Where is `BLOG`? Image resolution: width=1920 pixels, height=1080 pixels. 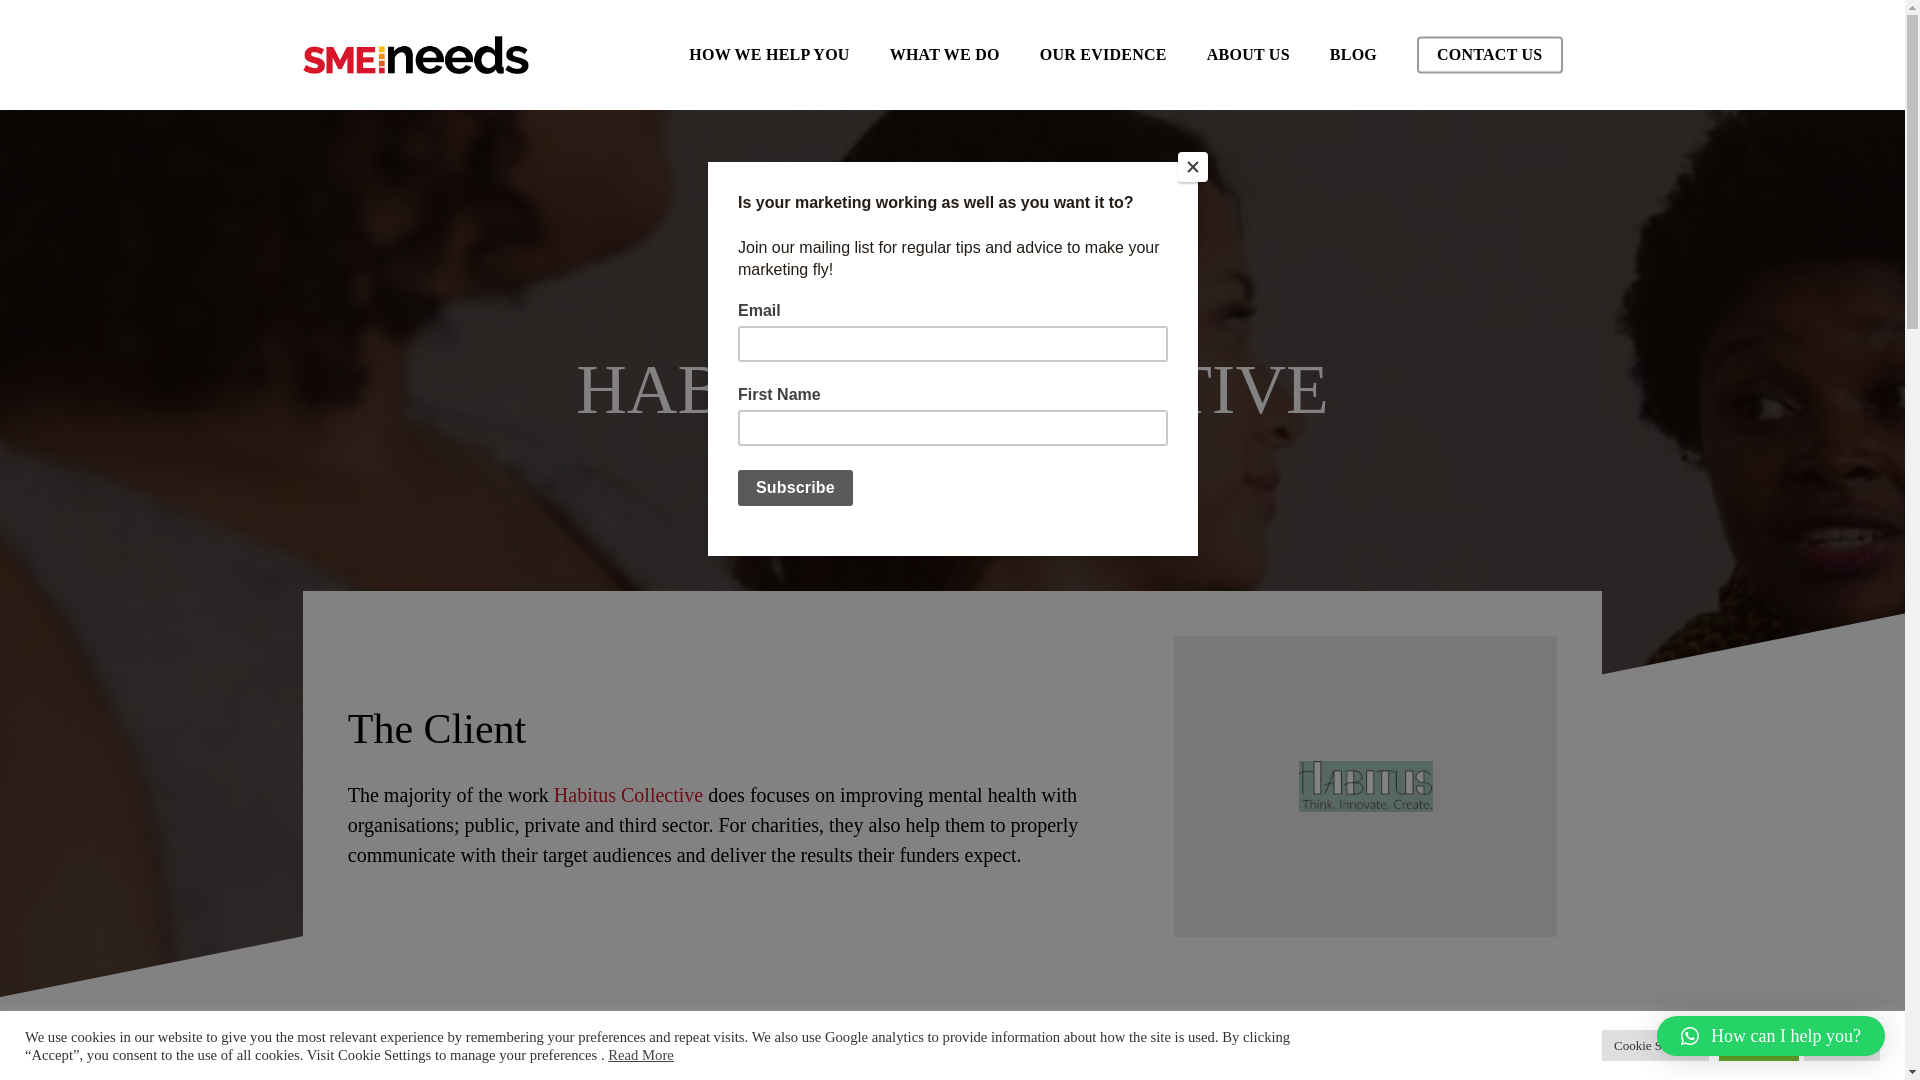
BLOG is located at coordinates (1353, 54).